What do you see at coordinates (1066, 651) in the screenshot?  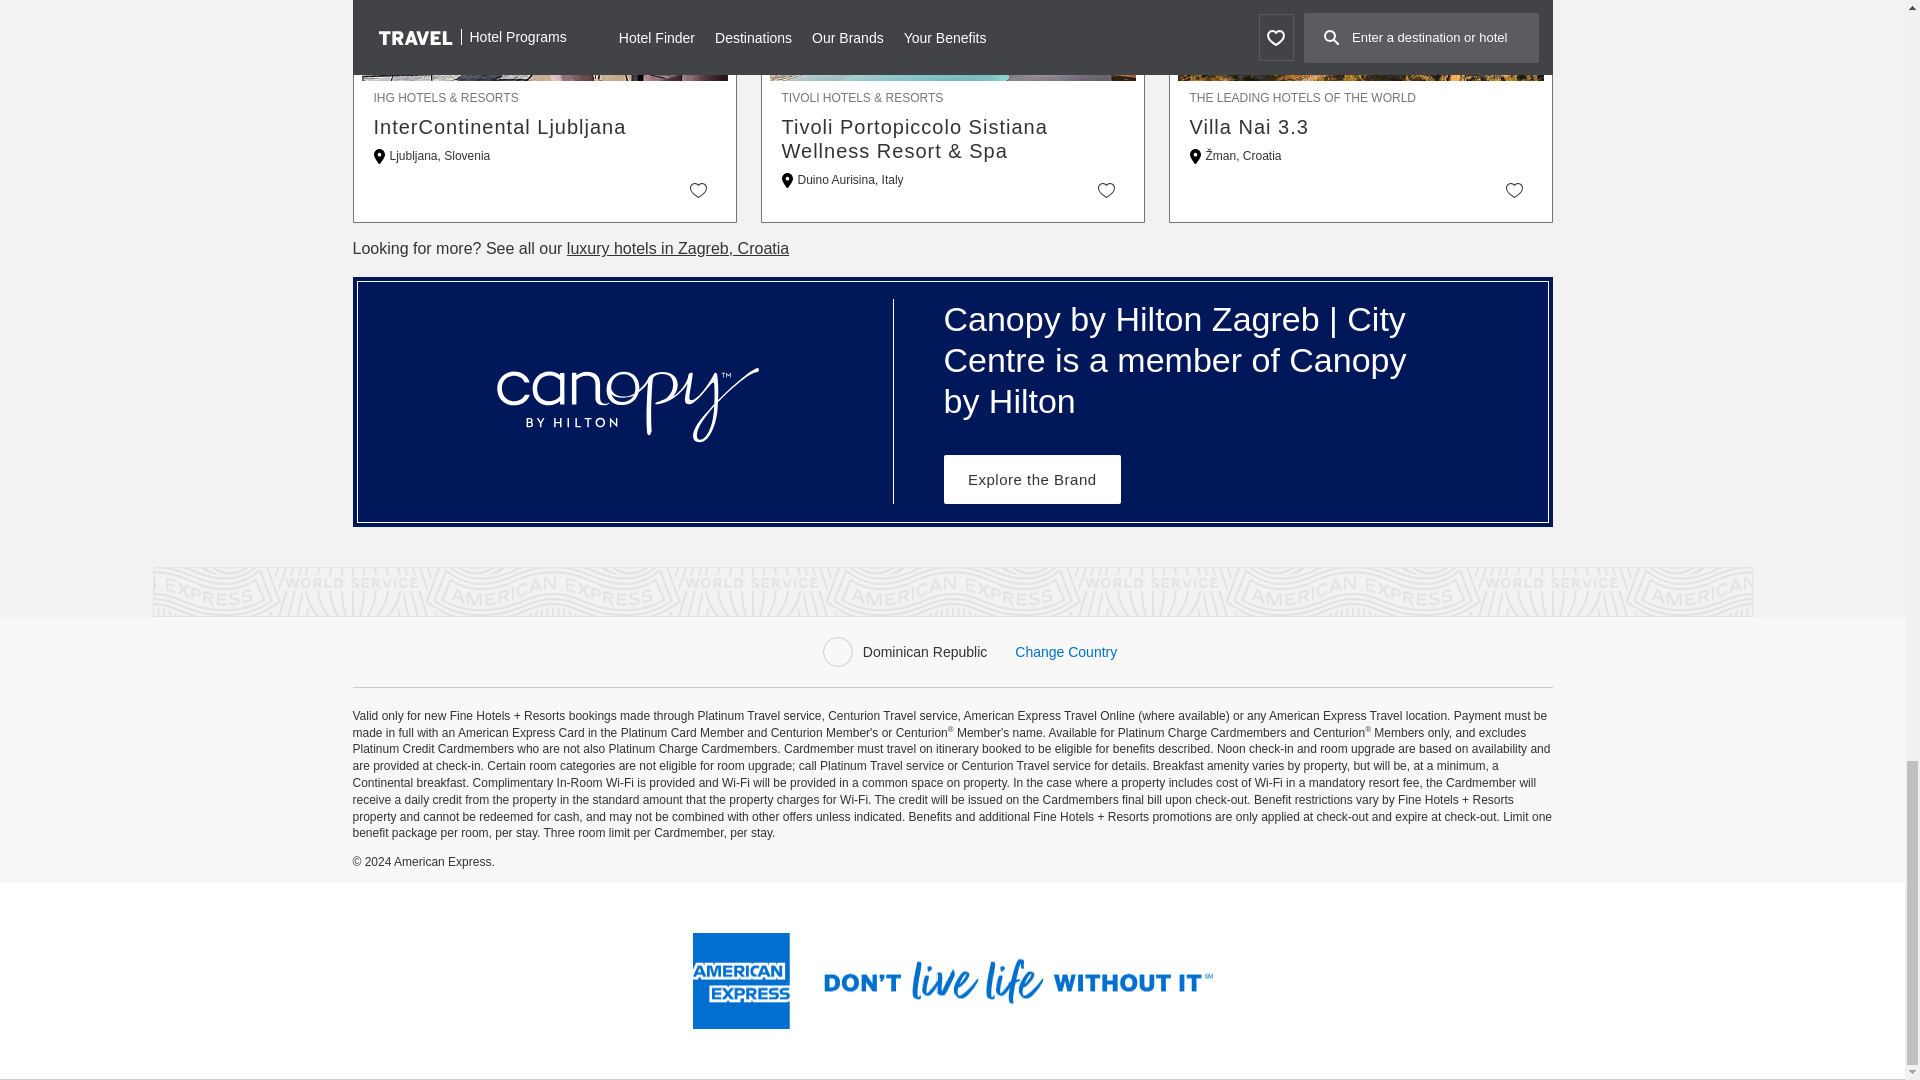 I see `Change Country` at bounding box center [1066, 651].